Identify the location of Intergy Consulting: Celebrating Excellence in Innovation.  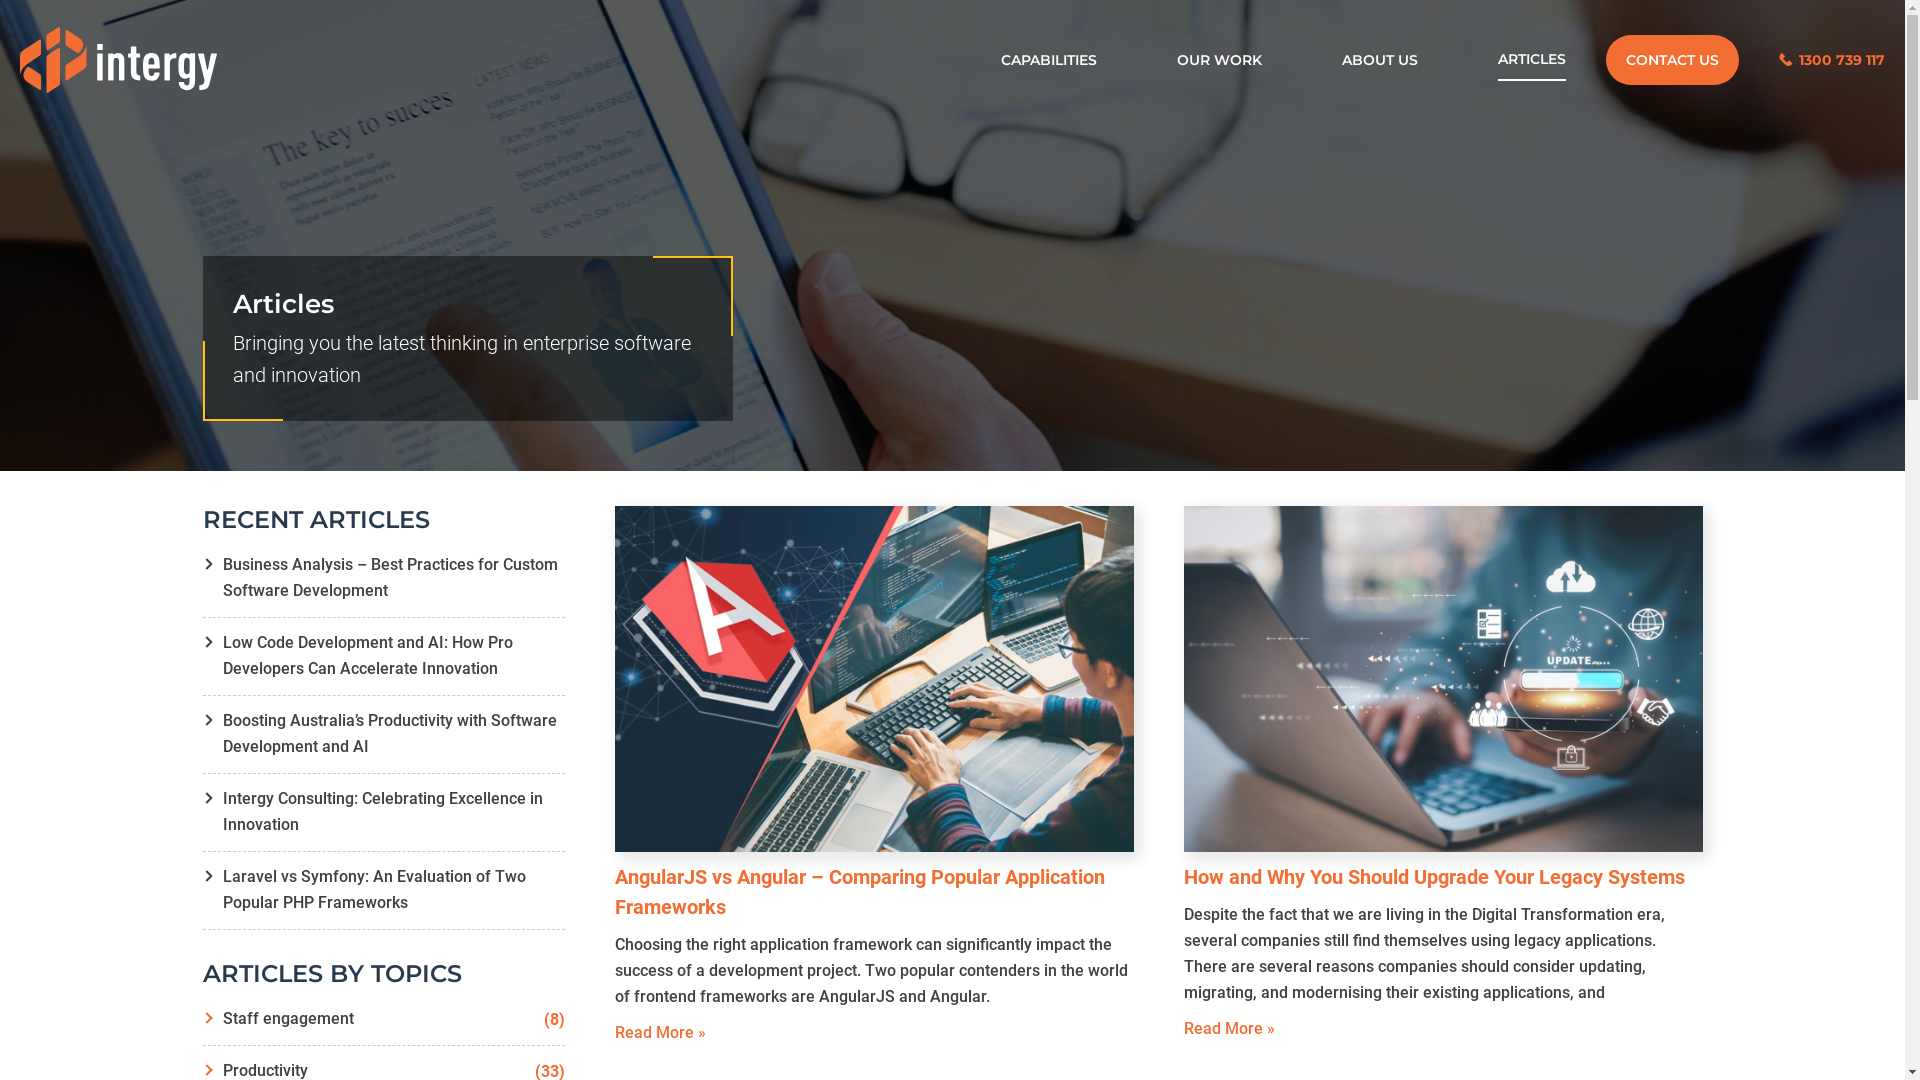
(384, 812).